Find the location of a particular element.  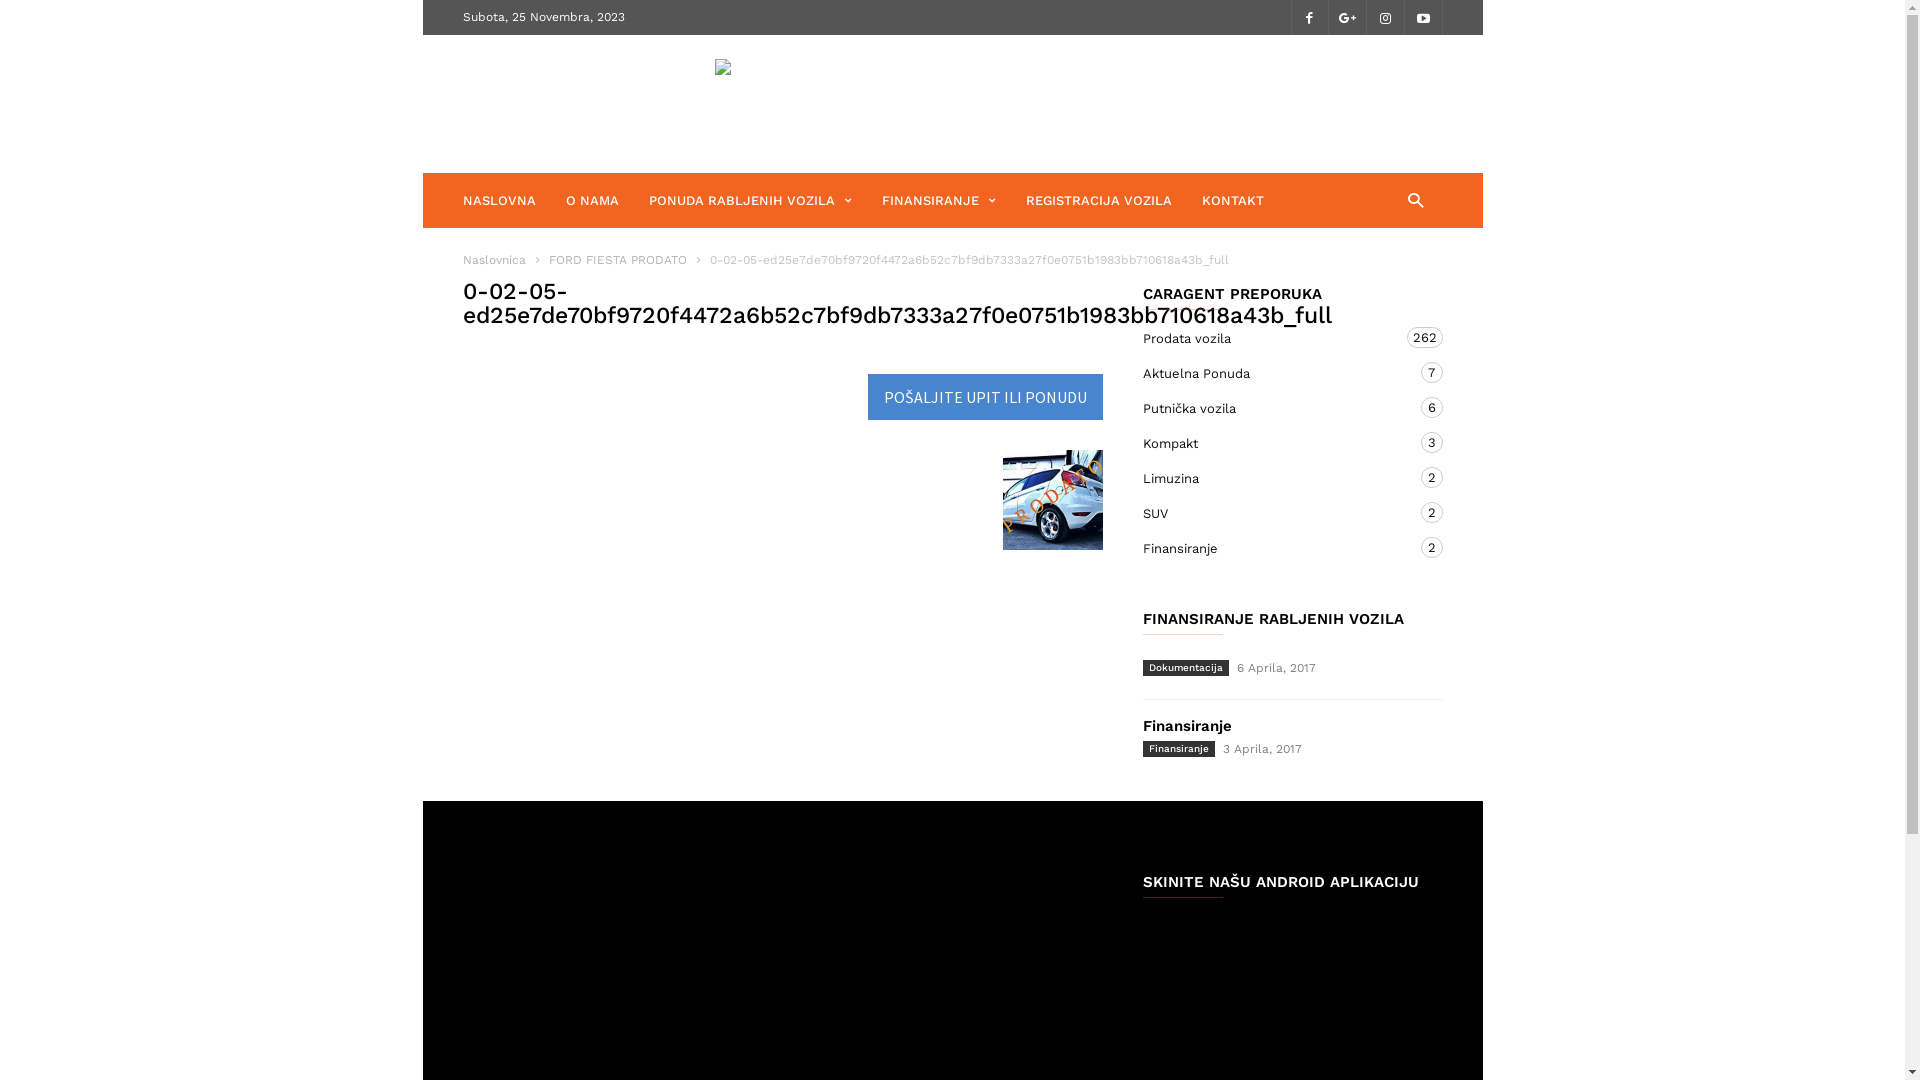

Dokumentacija is located at coordinates (1185, 668).